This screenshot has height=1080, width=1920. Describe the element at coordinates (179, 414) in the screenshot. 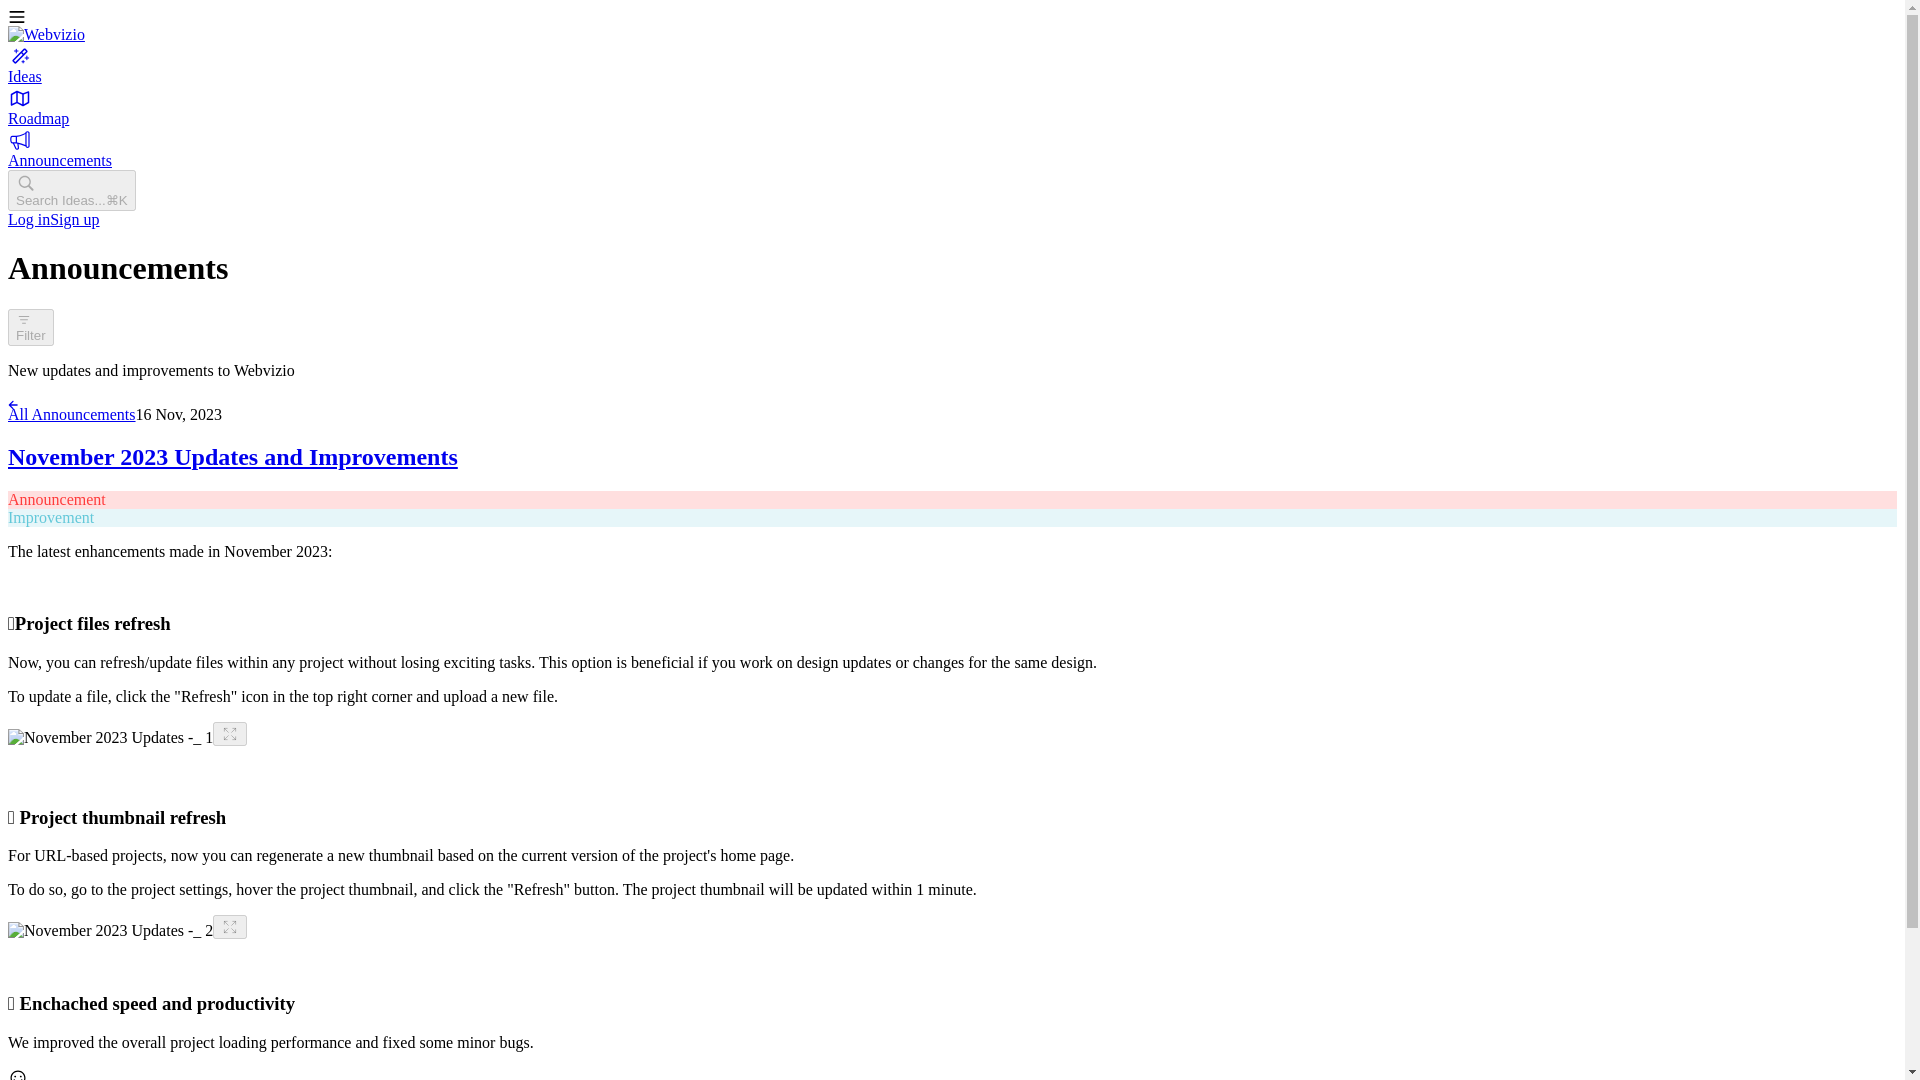

I see `16 Nov, 2023 at 7:42 AM` at that location.